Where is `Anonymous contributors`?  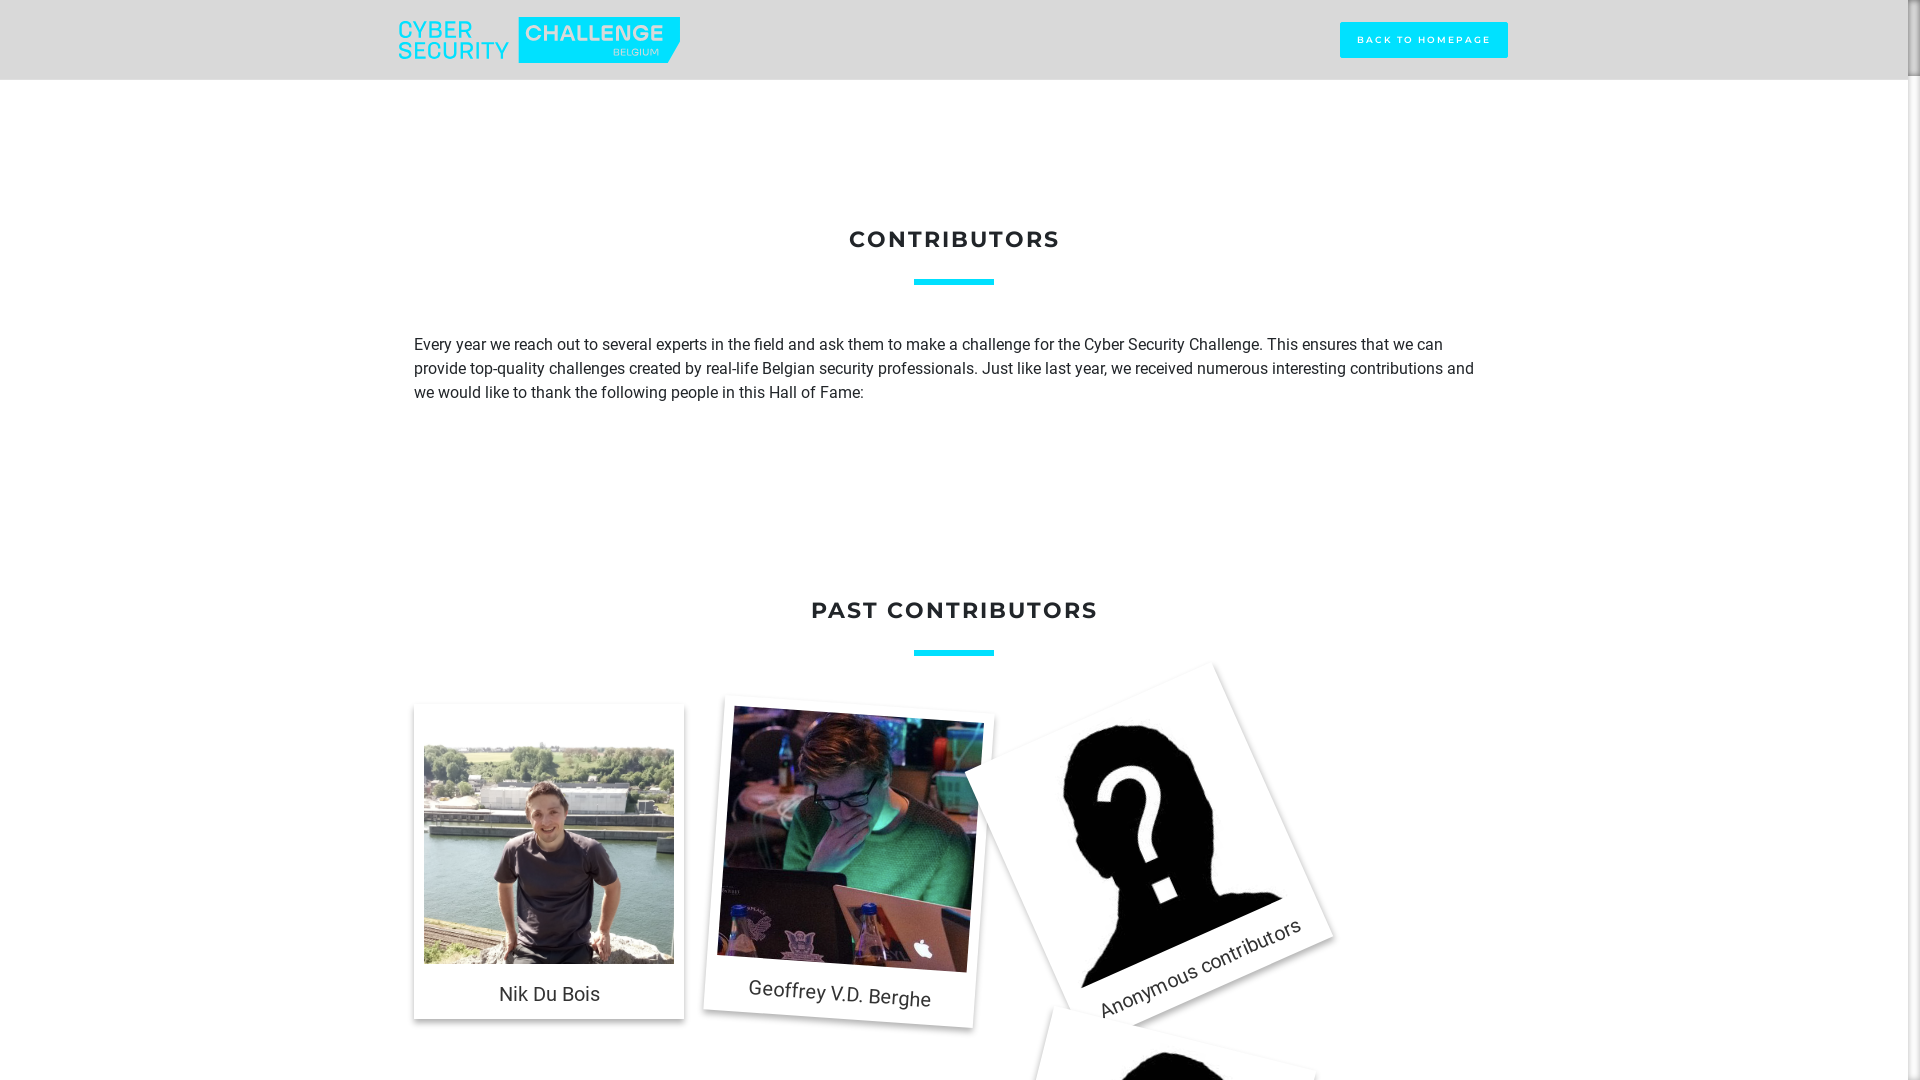 Anonymous contributors is located at coordinates (1100, 812).